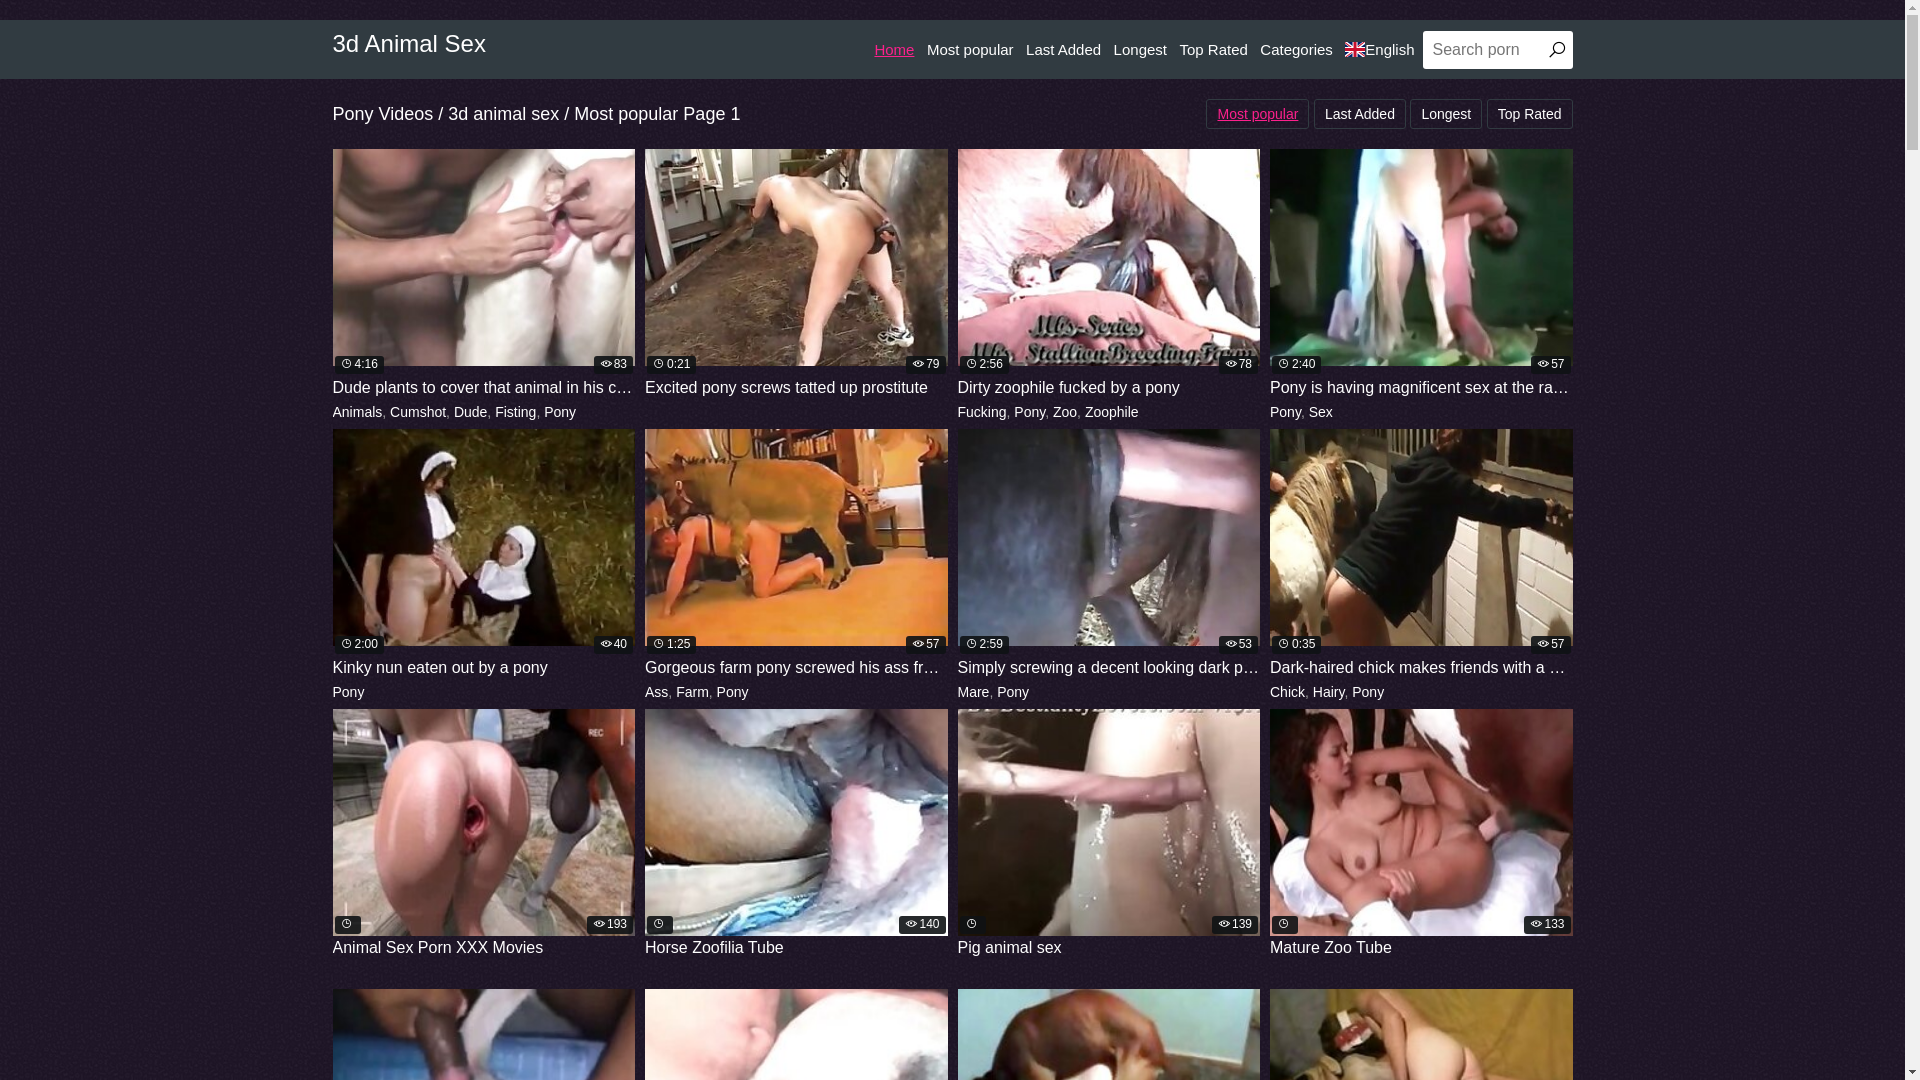 The width and height of the screenshot is (1920, 1080). What do you see at coordinates (733, 692) in the screenshot?
I see `Pony` at bounding box center [733, 692].